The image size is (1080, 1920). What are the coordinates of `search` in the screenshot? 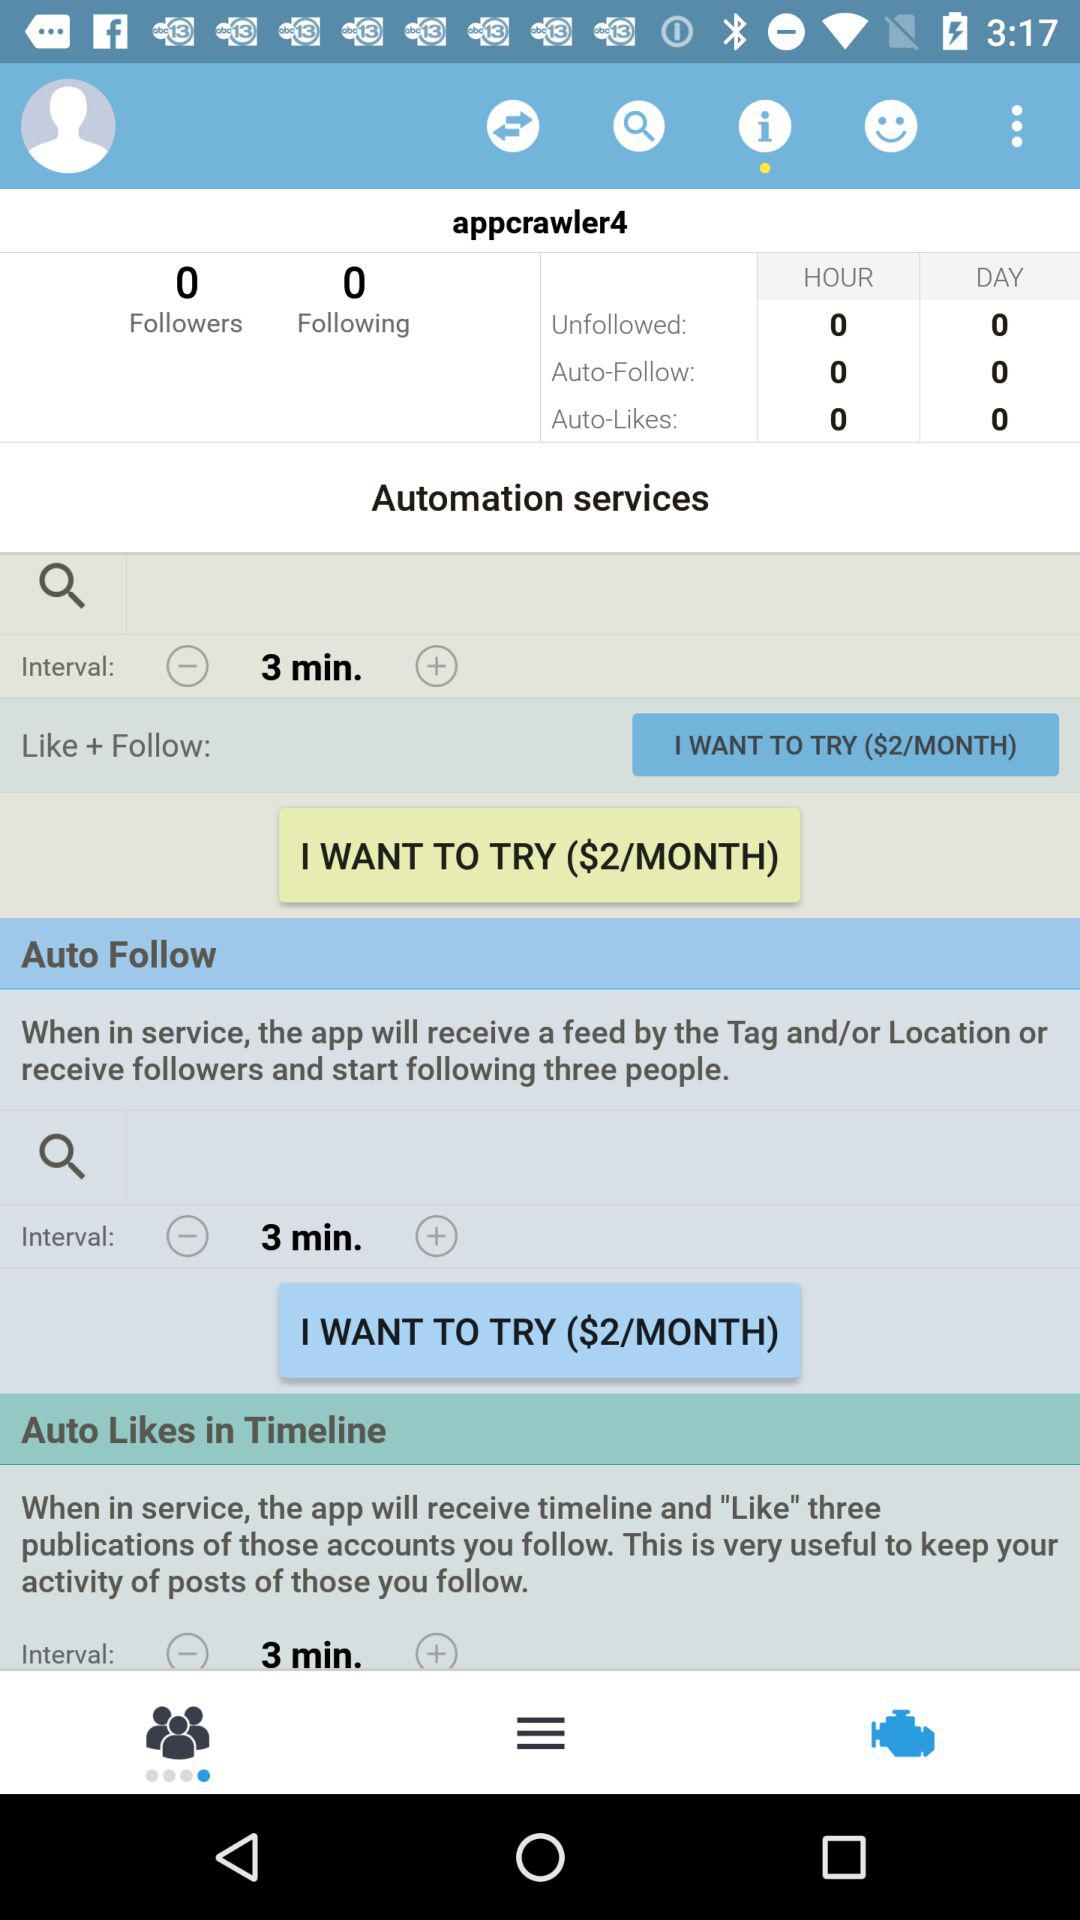 It's located at (63, 594).